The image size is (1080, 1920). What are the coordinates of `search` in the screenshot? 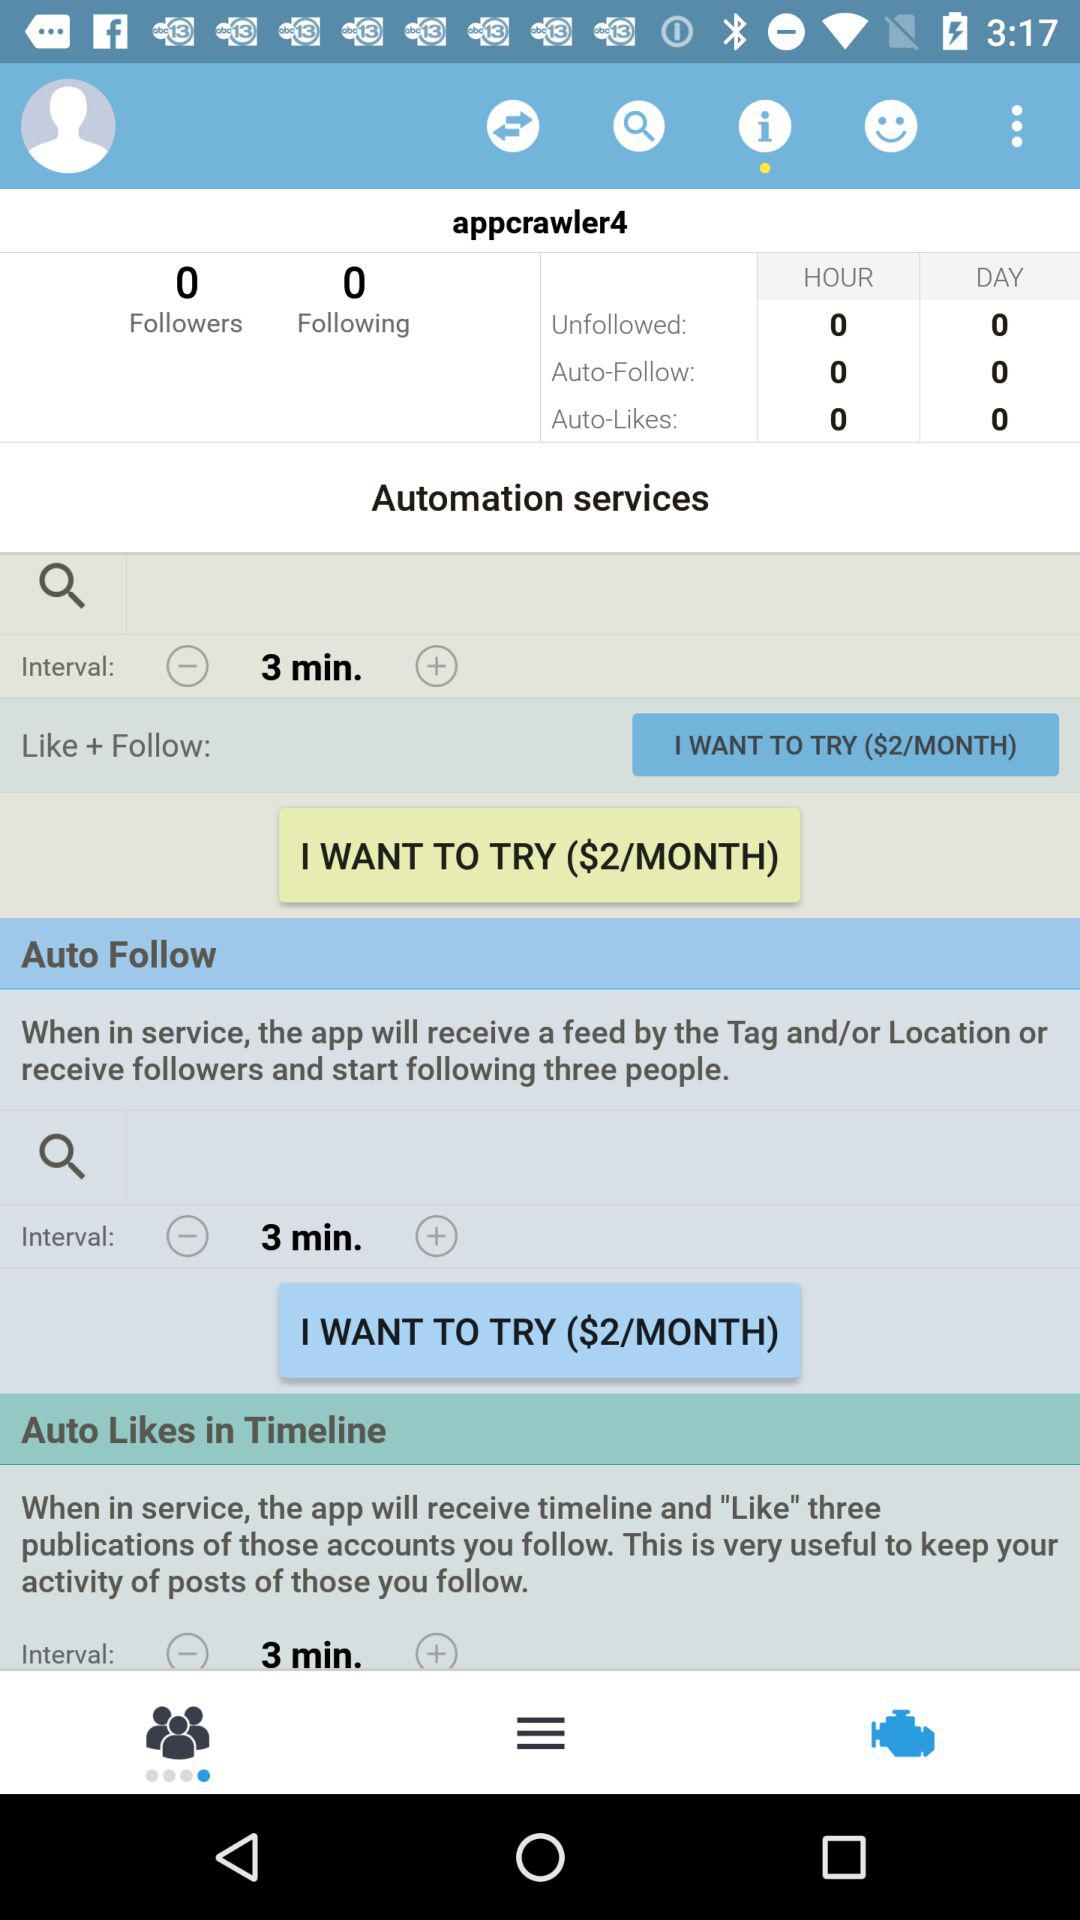 It's located at (63, 594).